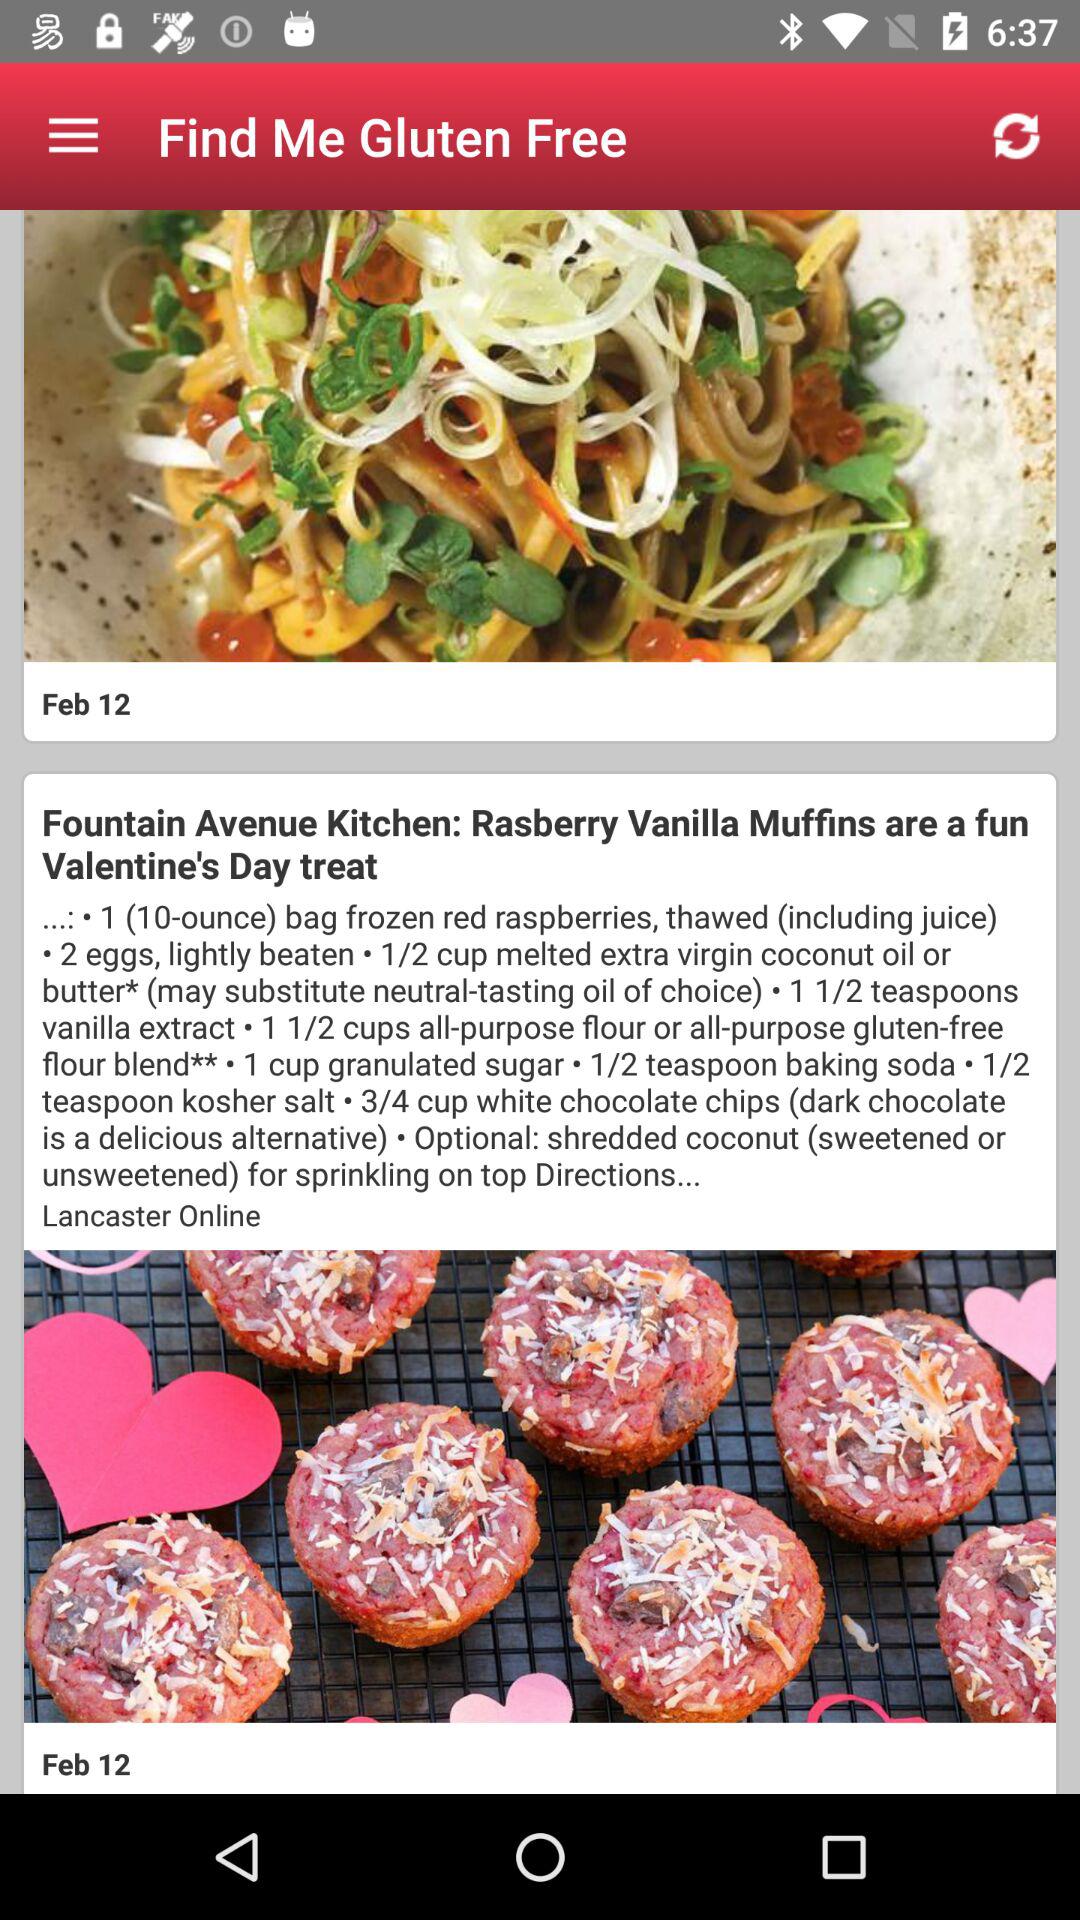 The width and height of the screenshot is (1080, 1920). Describe the element at coordinates (1016, 136) in the screenshot. I see `turn off the item at the top right corner` at that location.